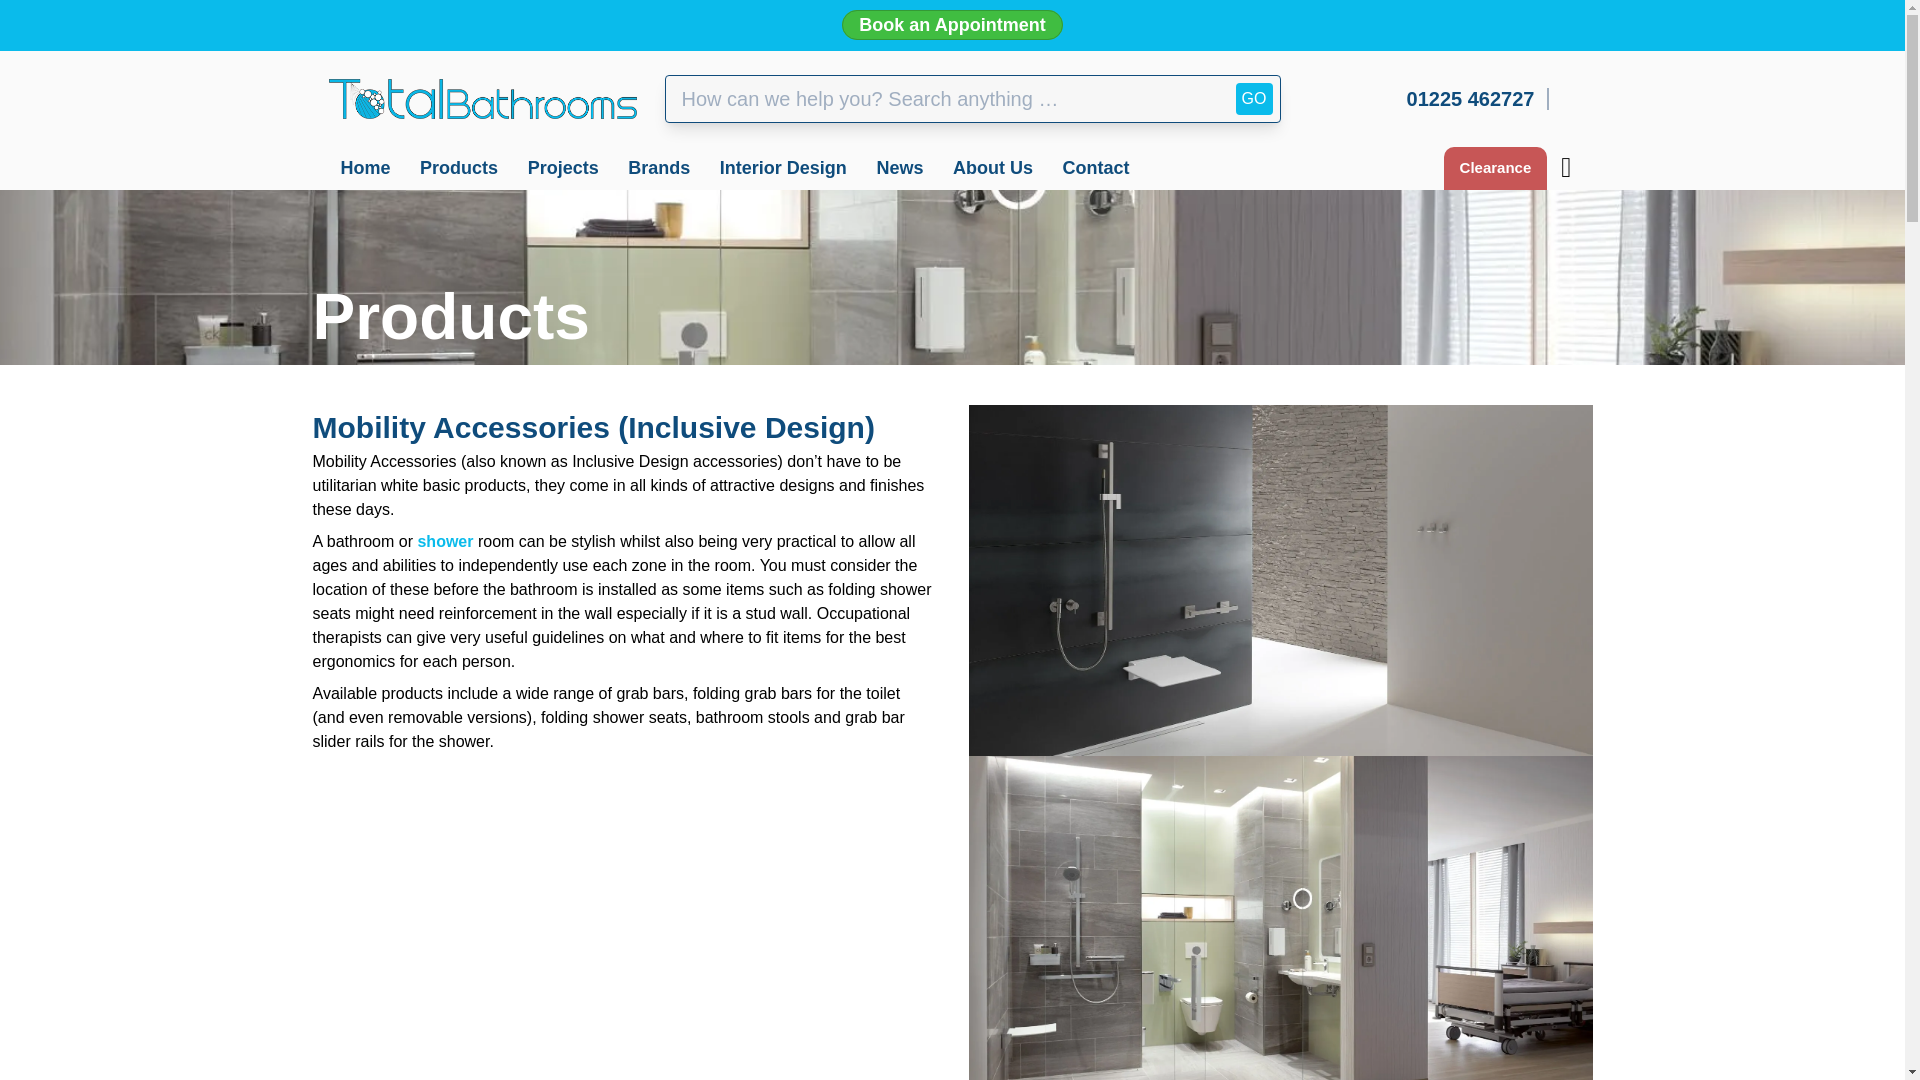 This screenshot has width=1920, height=1080. What do you see at coordinates (1254, 98) in the screenshot?
I see `GO` at bounding box center [1254, 98].